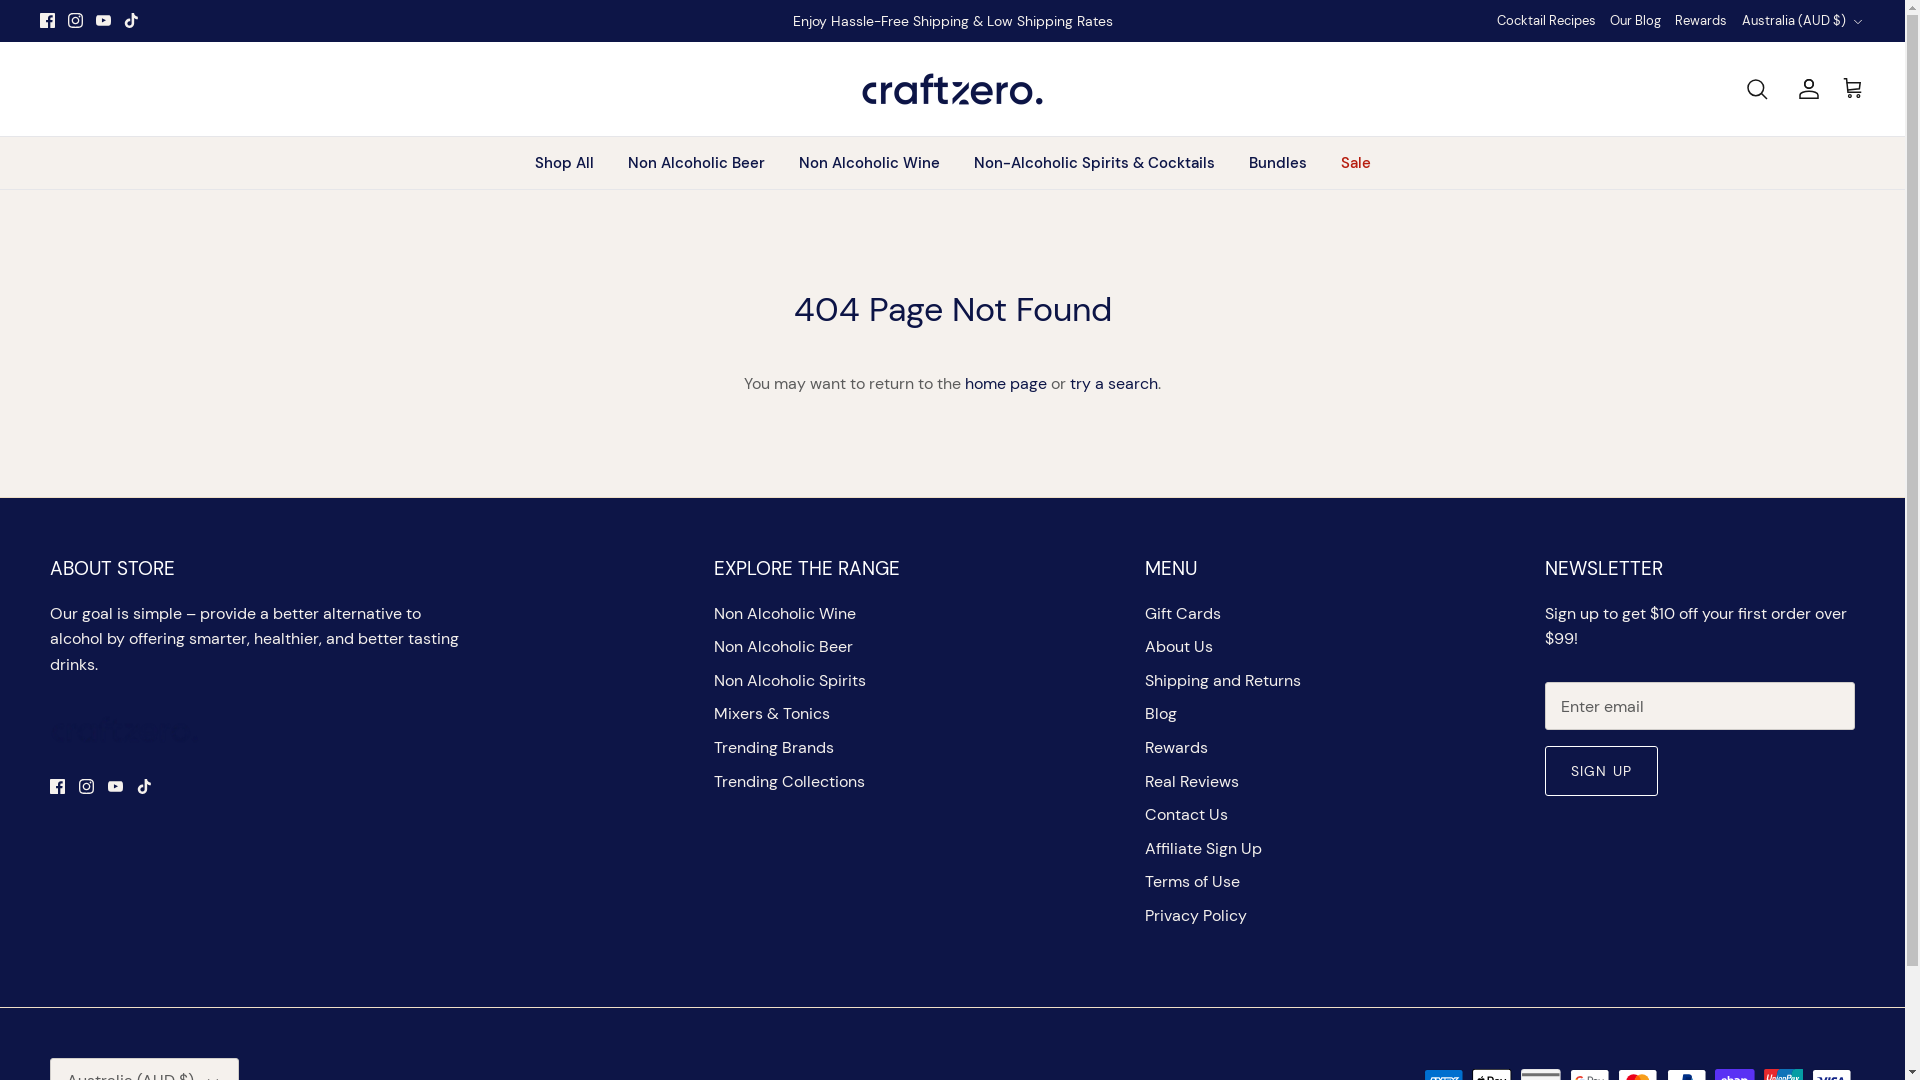 This screenshot has height=1080, width=1920. Describe the element at coordinates (1701, 22) in the screenshot. I see `Rewards` at that location.